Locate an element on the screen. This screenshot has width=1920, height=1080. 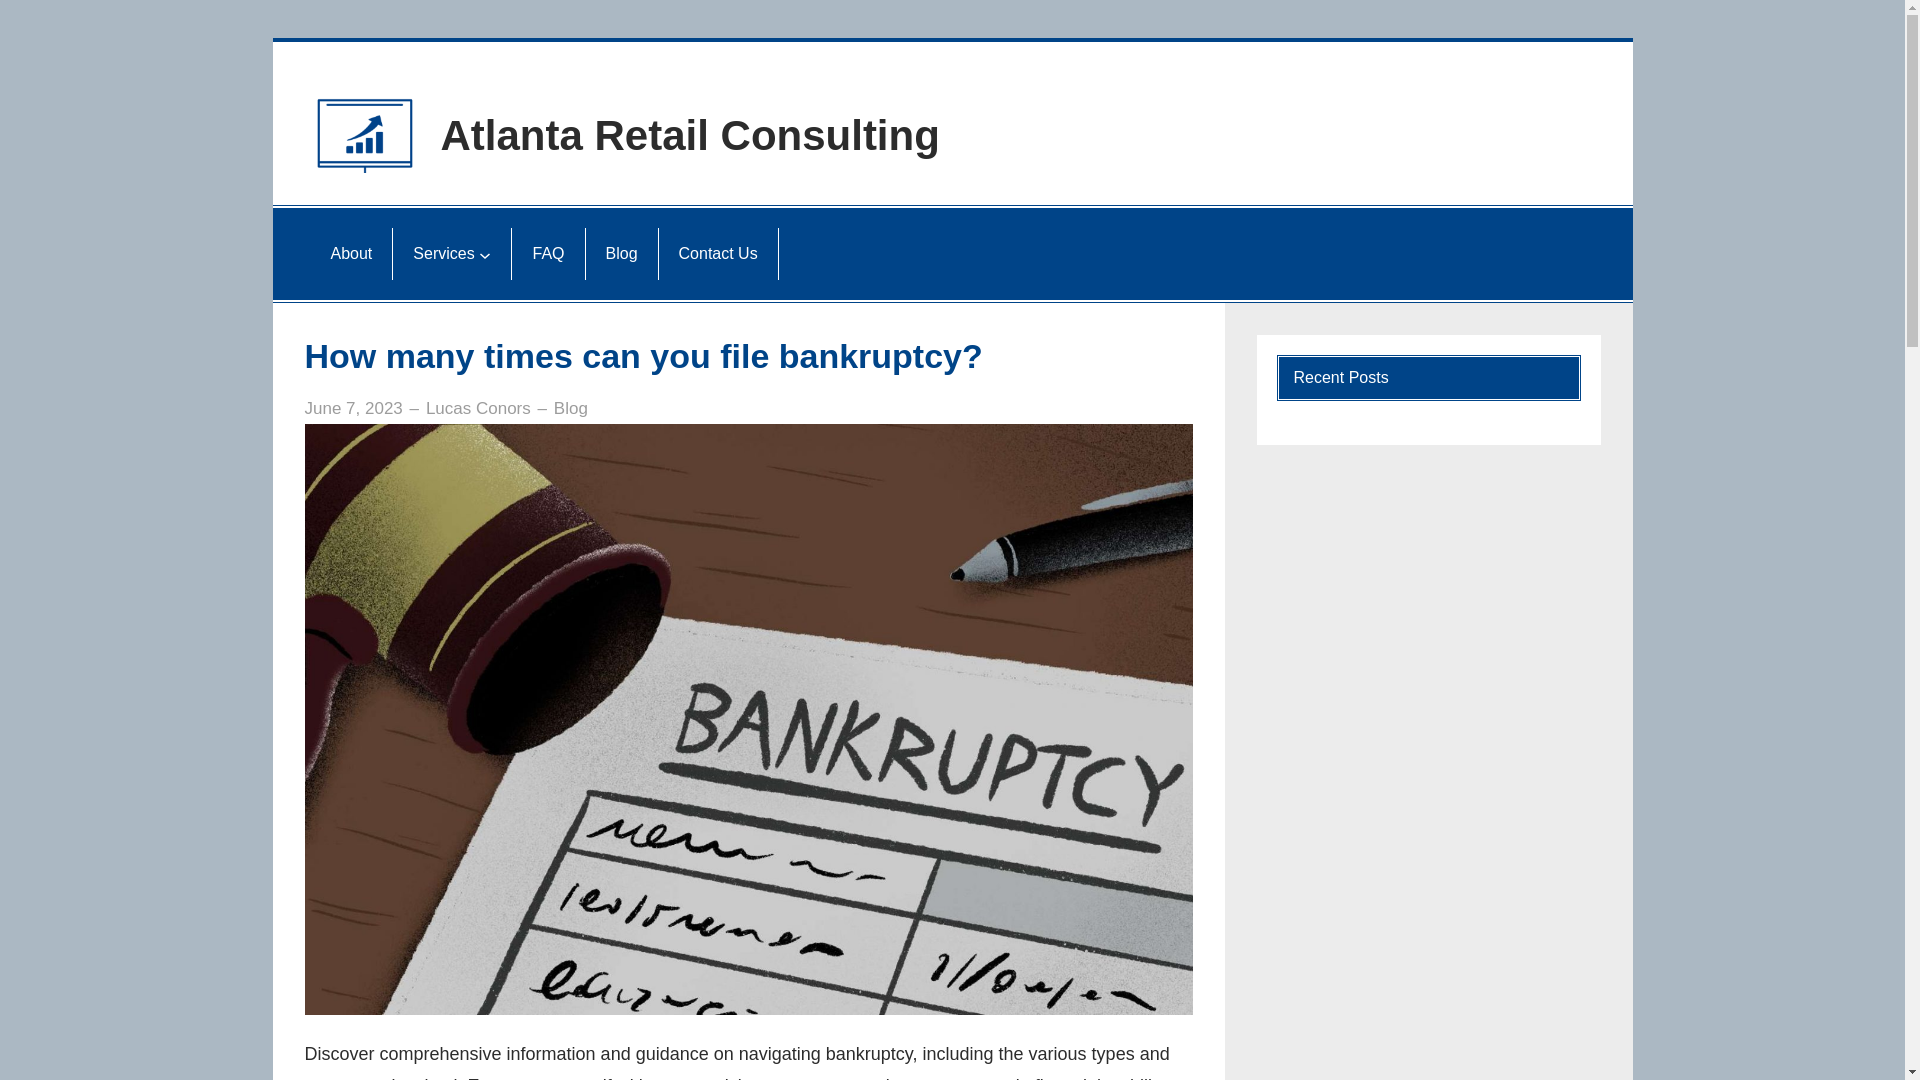
Blog is located at coordinates (571, 408).